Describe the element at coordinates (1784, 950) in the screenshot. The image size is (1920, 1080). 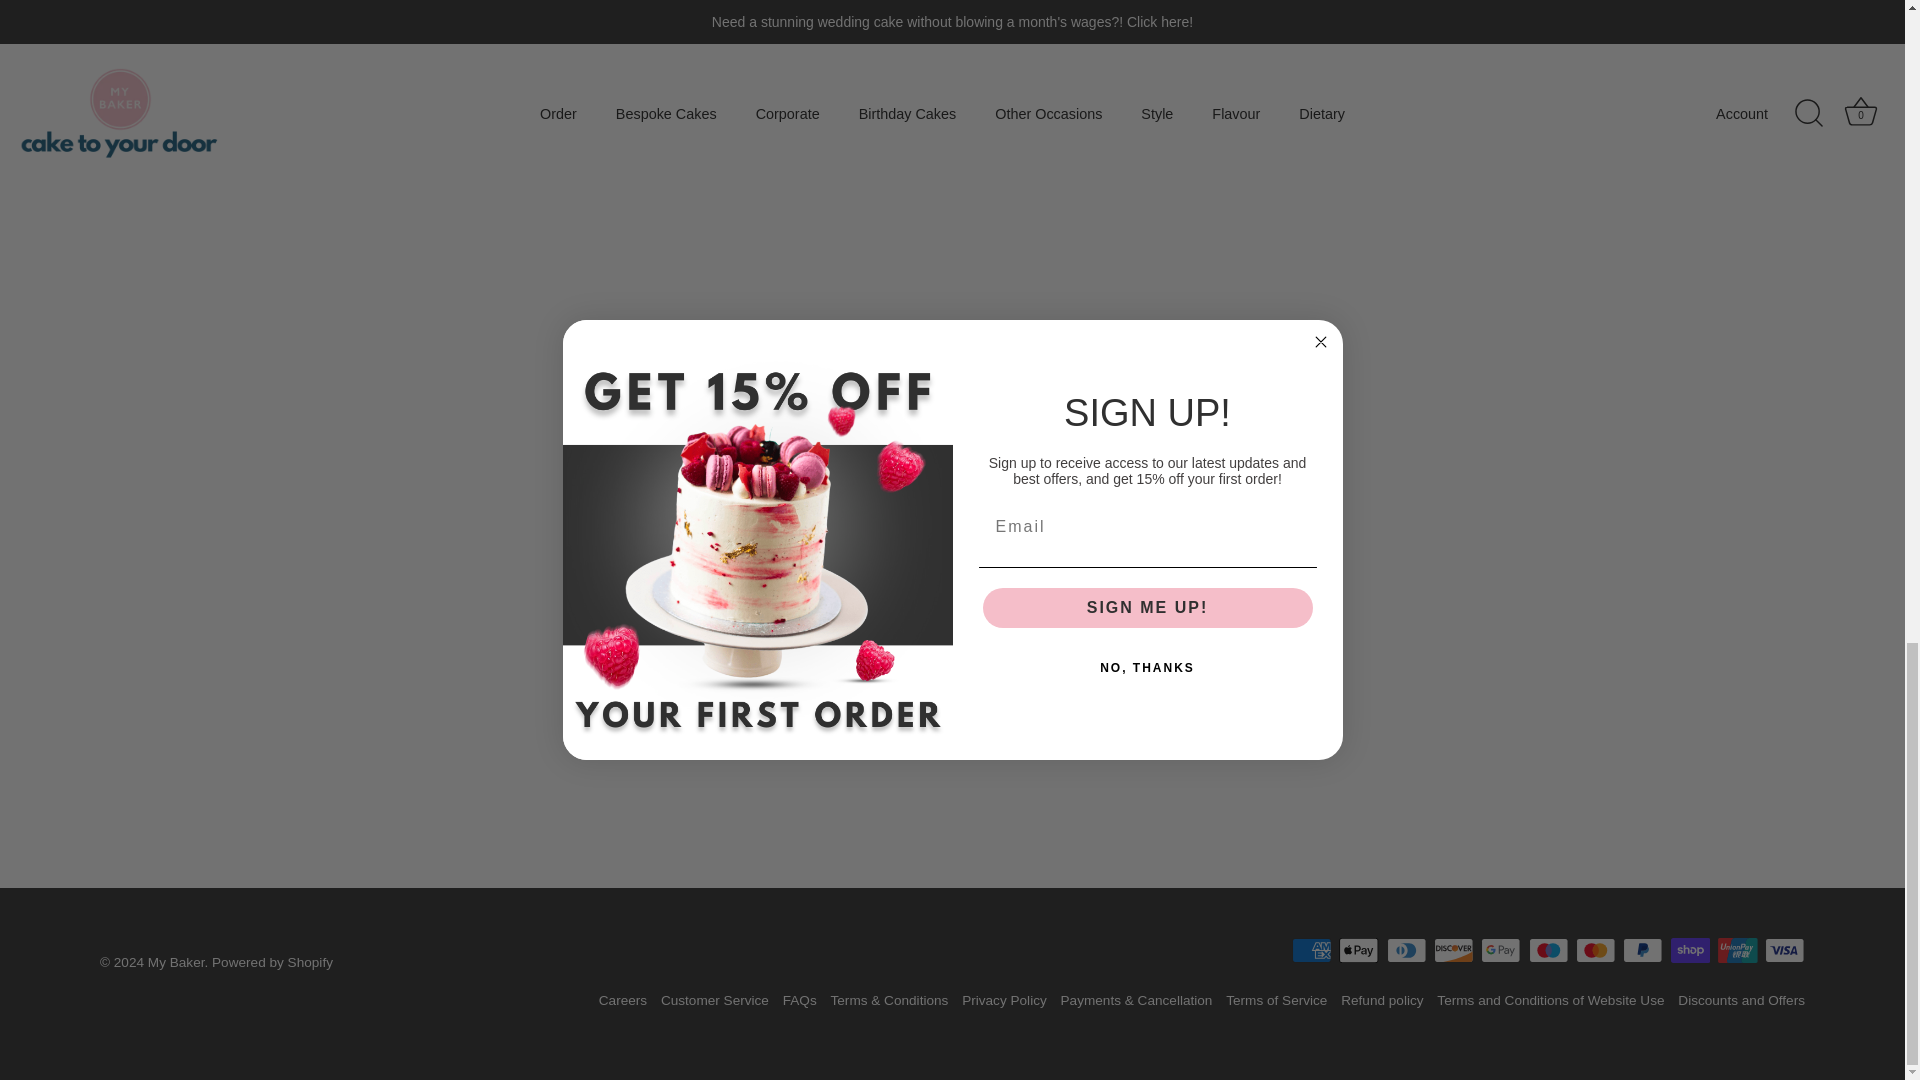
I see `Visa` at that location.